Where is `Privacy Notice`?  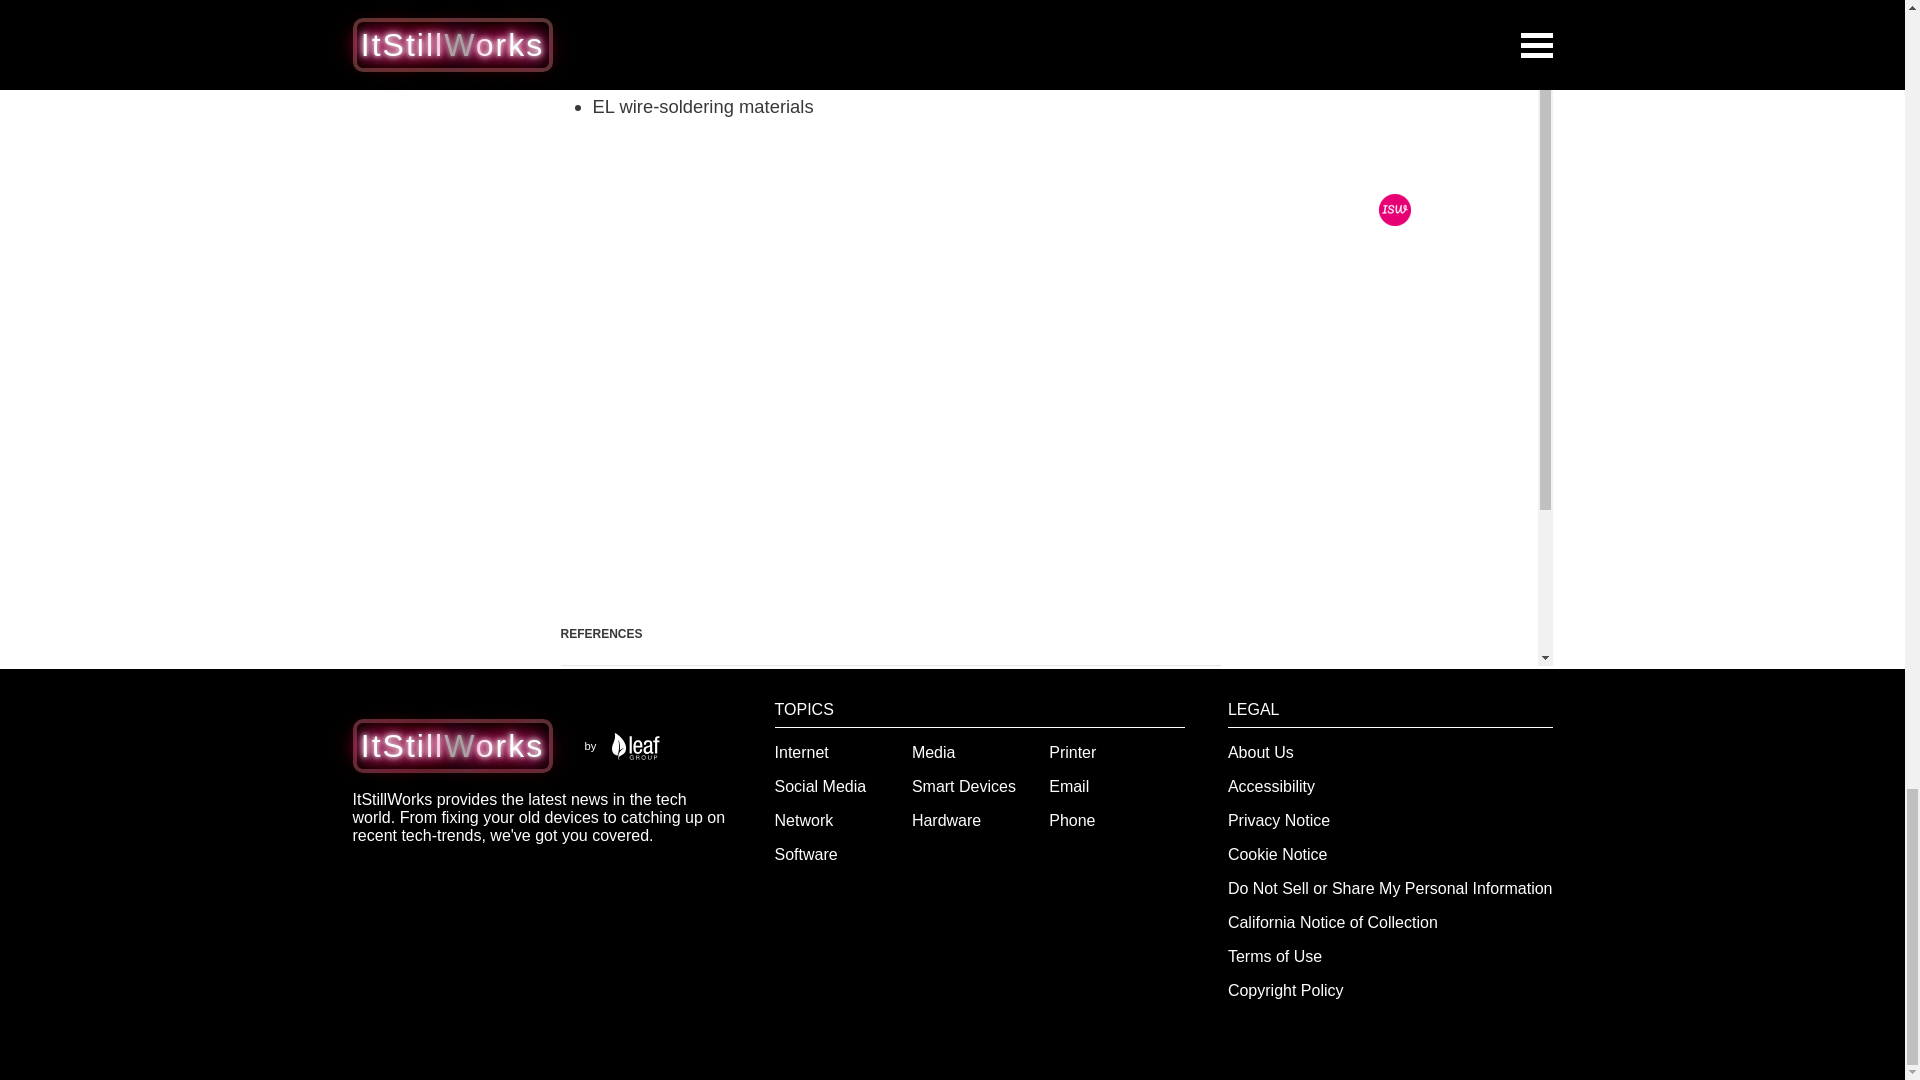
Privacy Notice is located at coordinates (1279, 820).